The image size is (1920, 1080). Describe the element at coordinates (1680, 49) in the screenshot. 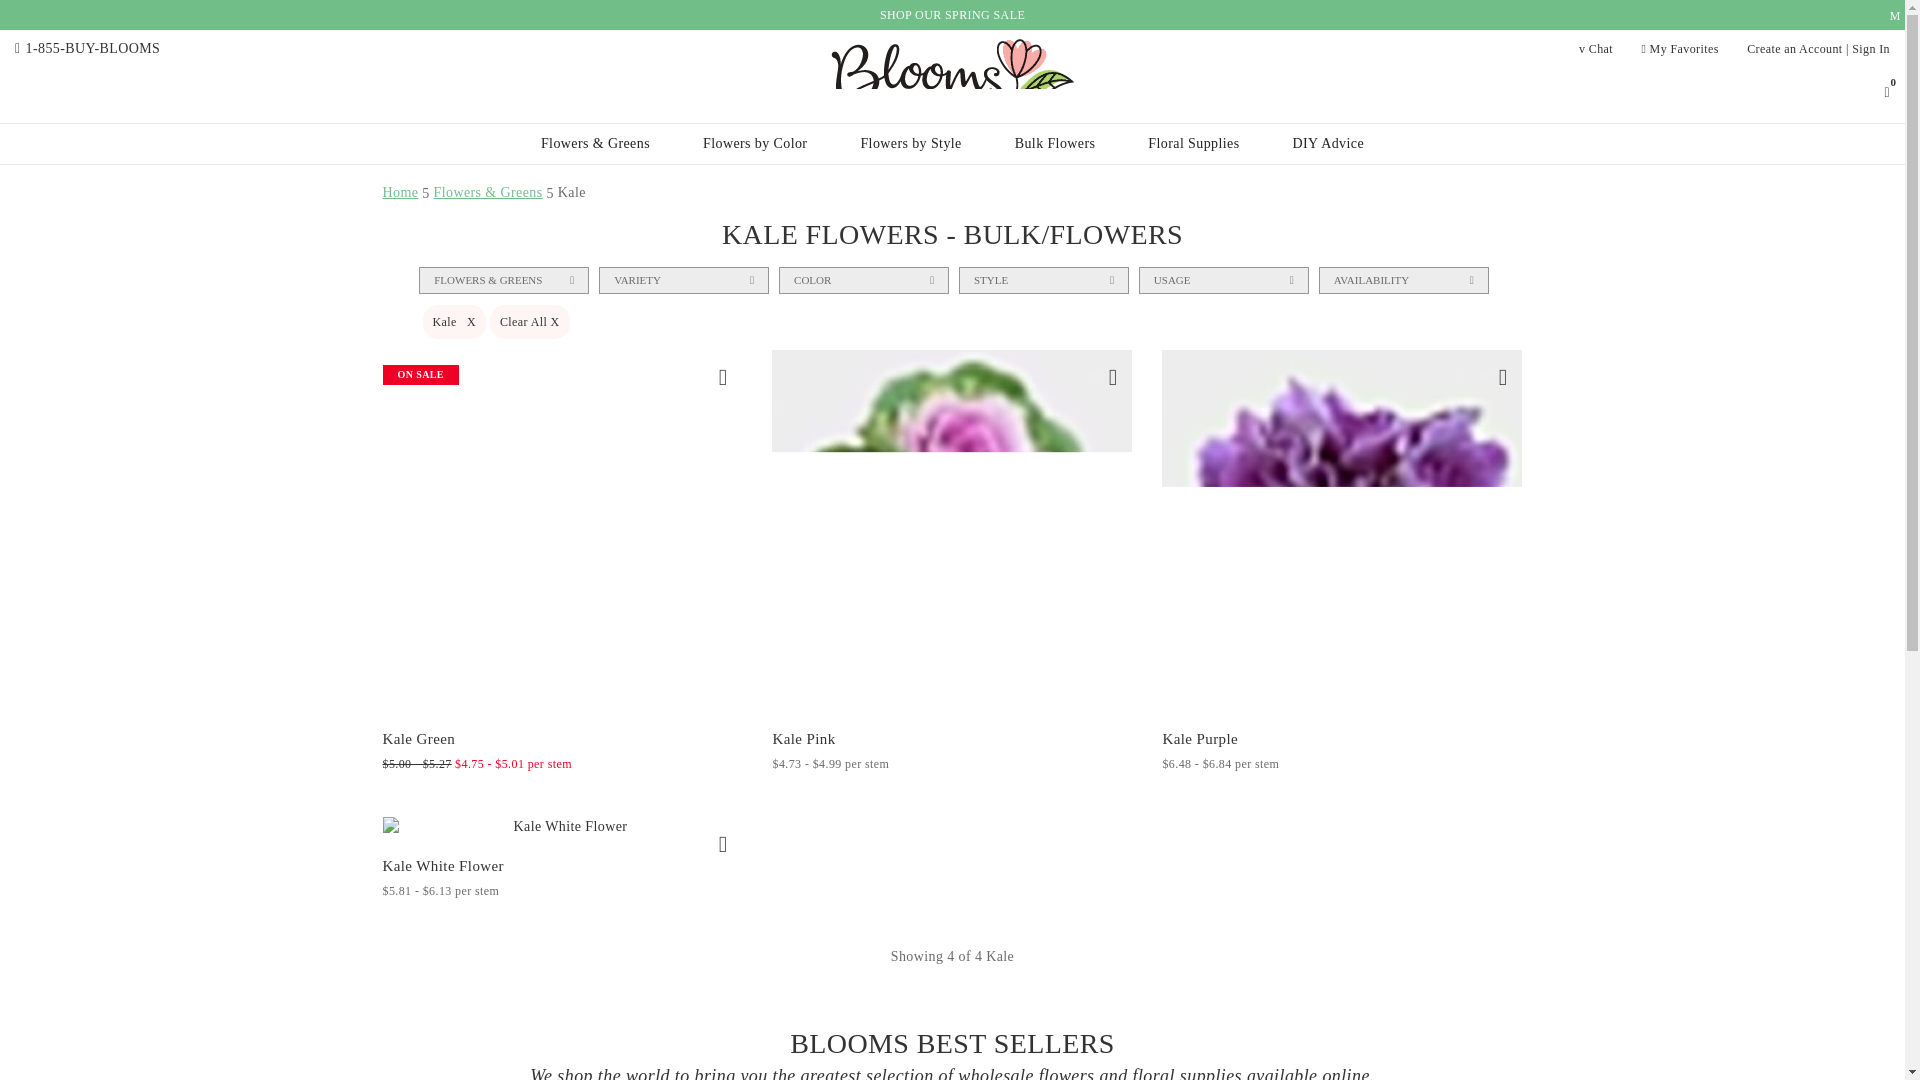

I see `My Favorites` at that location.